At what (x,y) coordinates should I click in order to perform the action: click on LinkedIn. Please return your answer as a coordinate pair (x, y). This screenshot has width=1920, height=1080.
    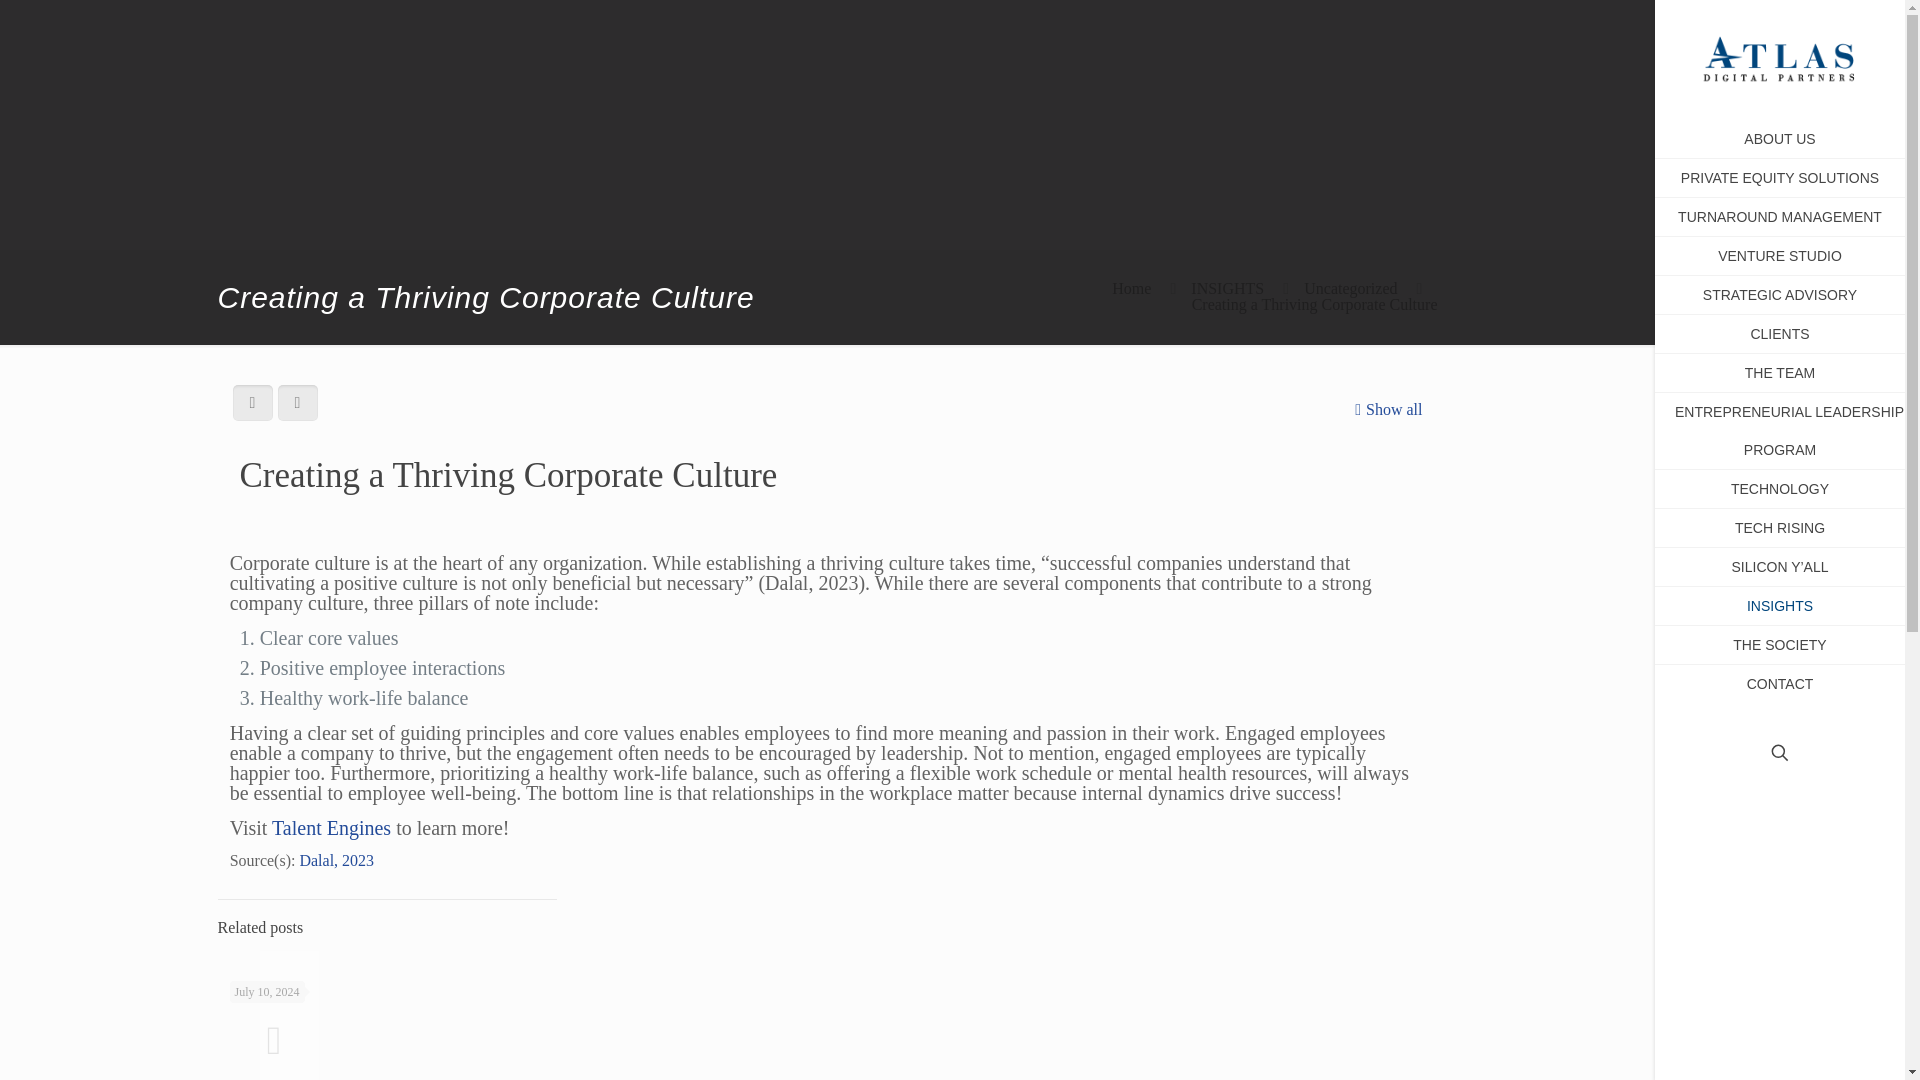
    Looking at the image, I should click on (1800, 1052).